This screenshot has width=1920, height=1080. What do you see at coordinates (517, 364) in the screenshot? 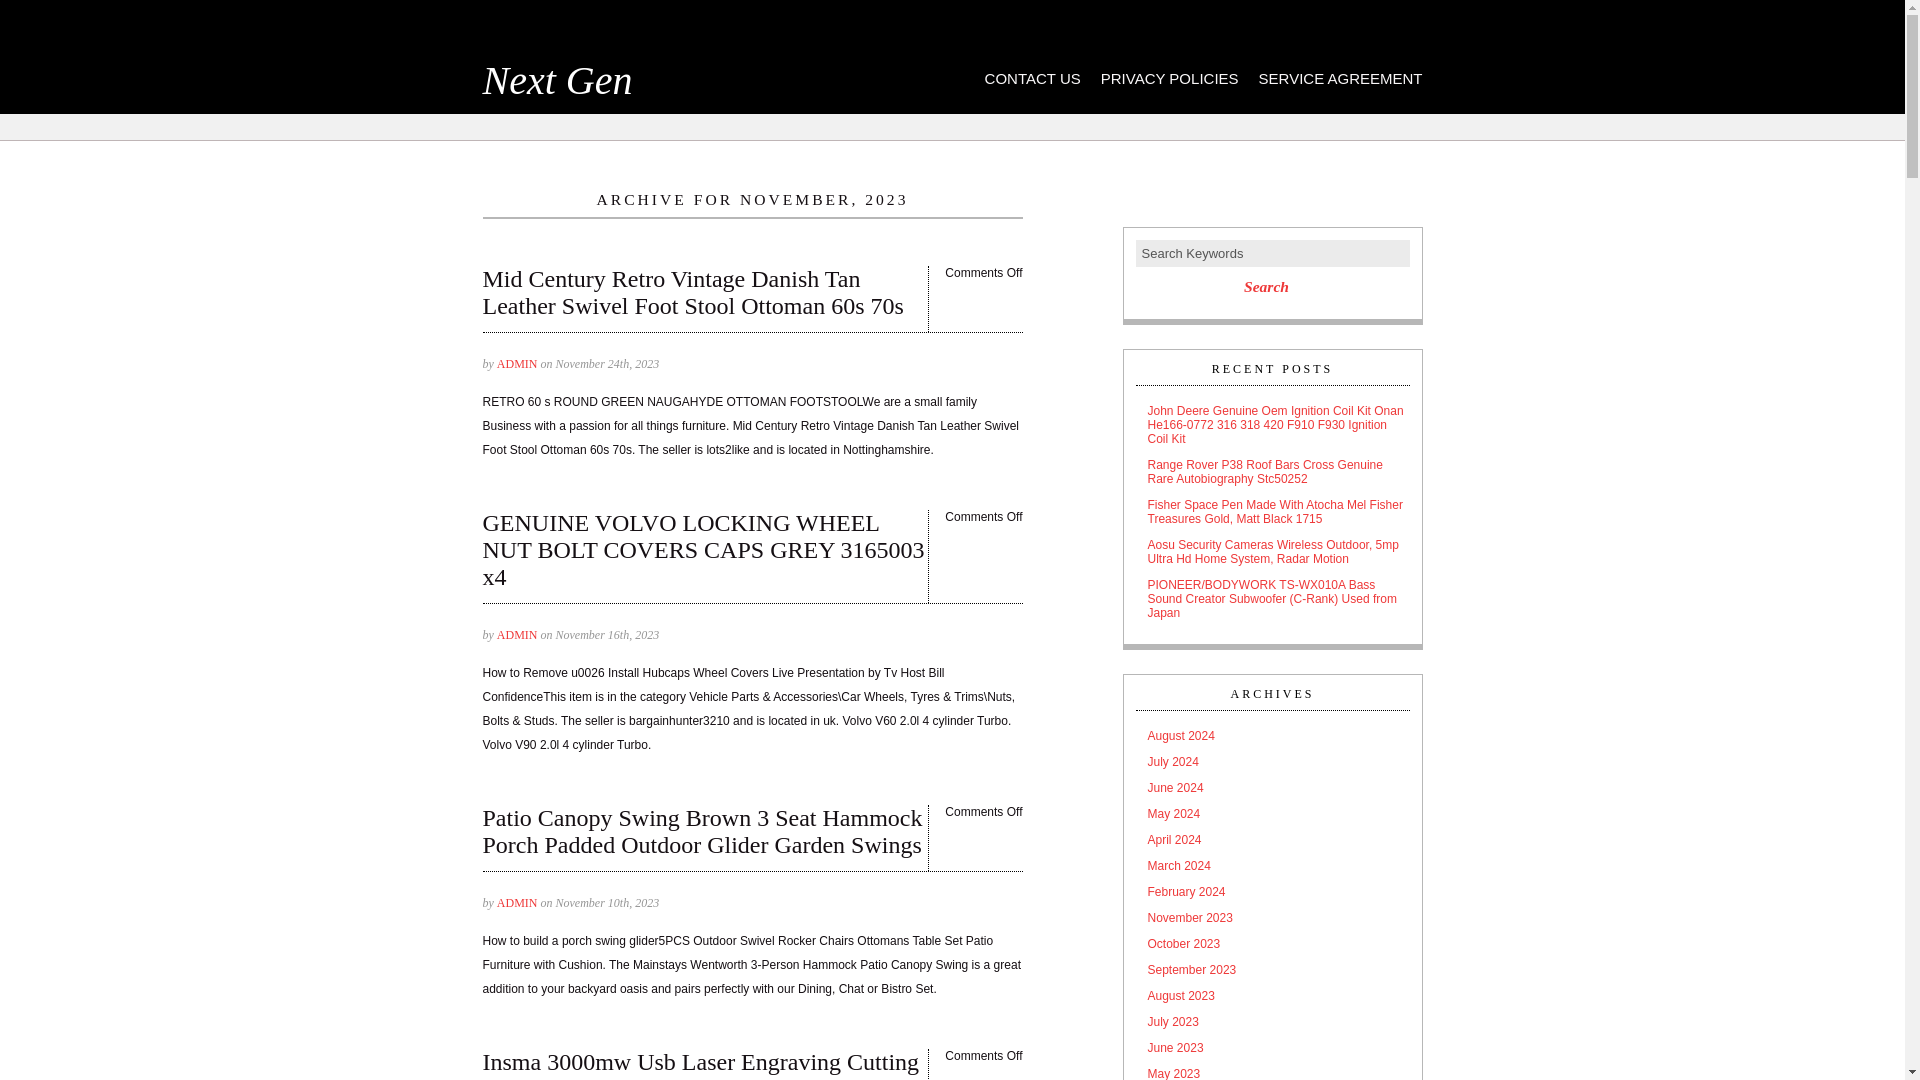
I see `ADMIN` at bounding box center [517, 364].